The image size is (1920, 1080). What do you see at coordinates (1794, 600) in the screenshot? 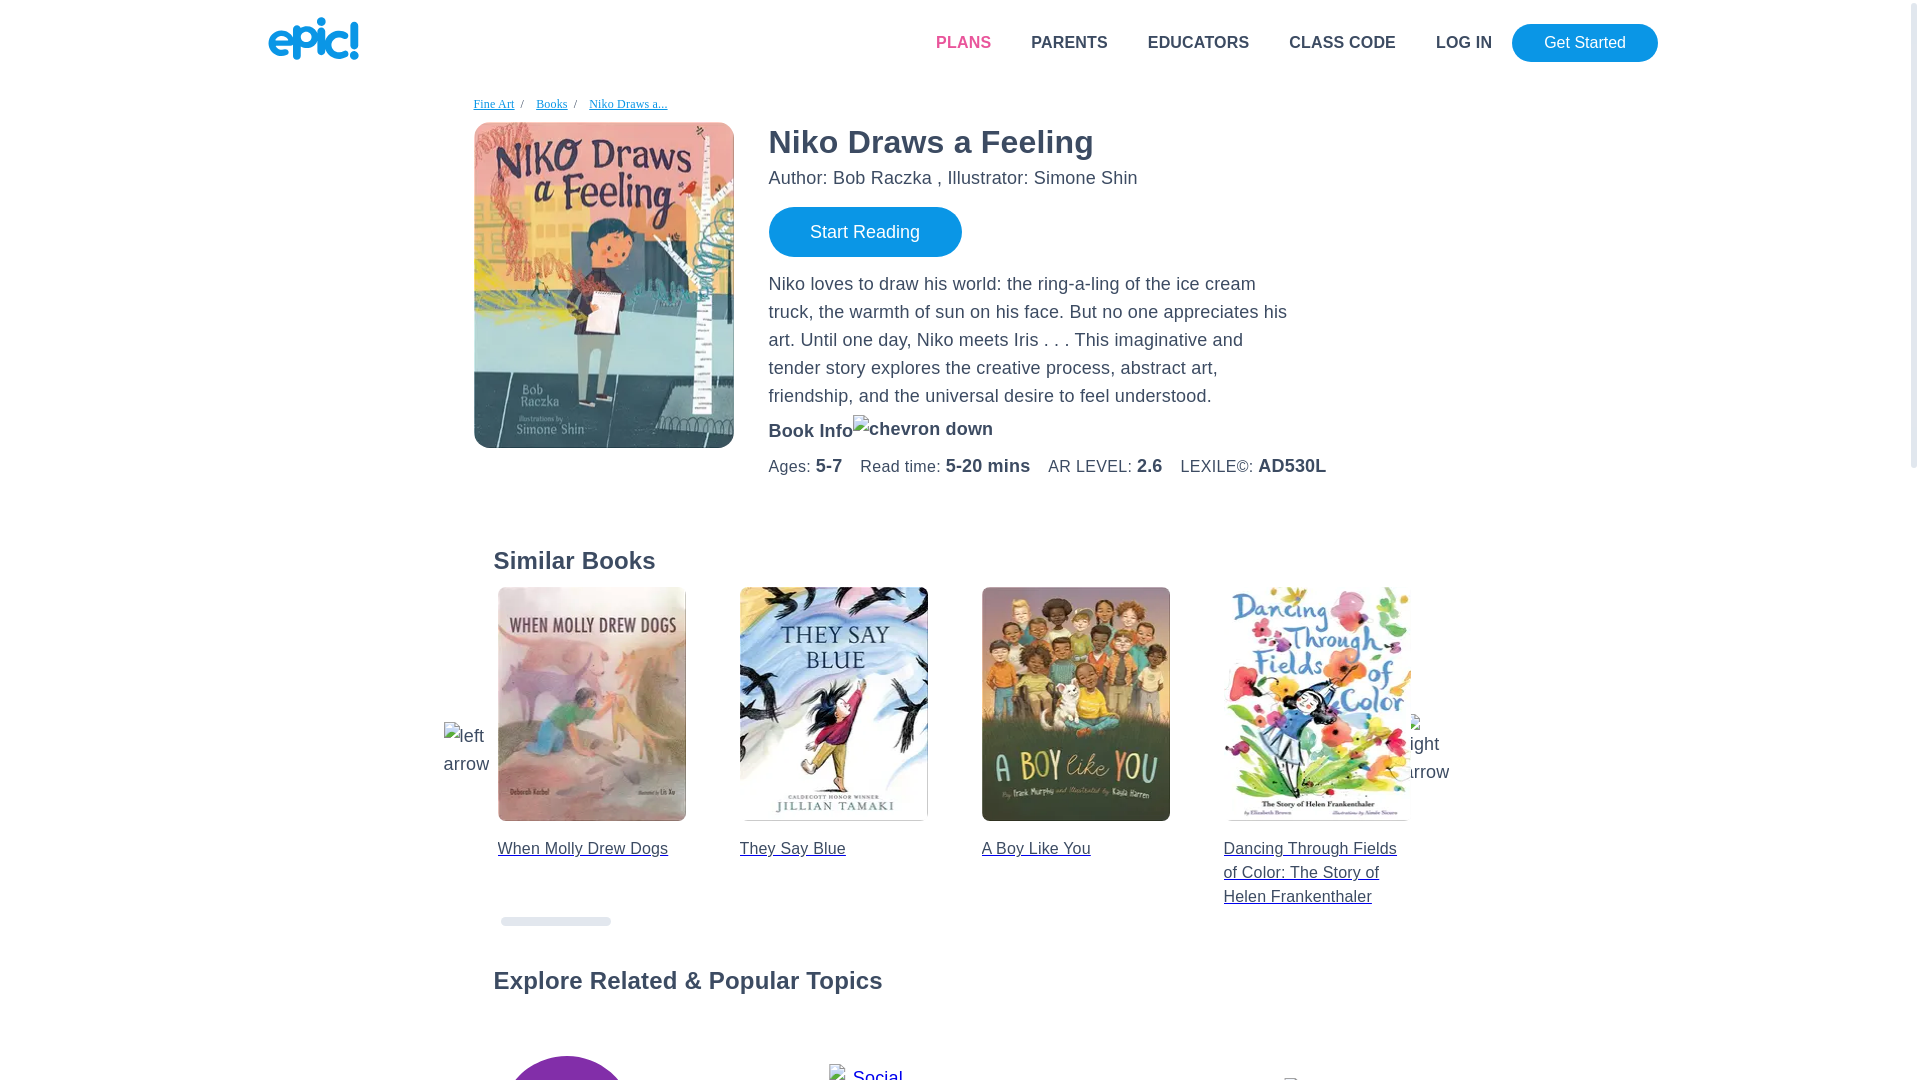
I see `The Magic Drawing` at bounding box center [1794, 600].